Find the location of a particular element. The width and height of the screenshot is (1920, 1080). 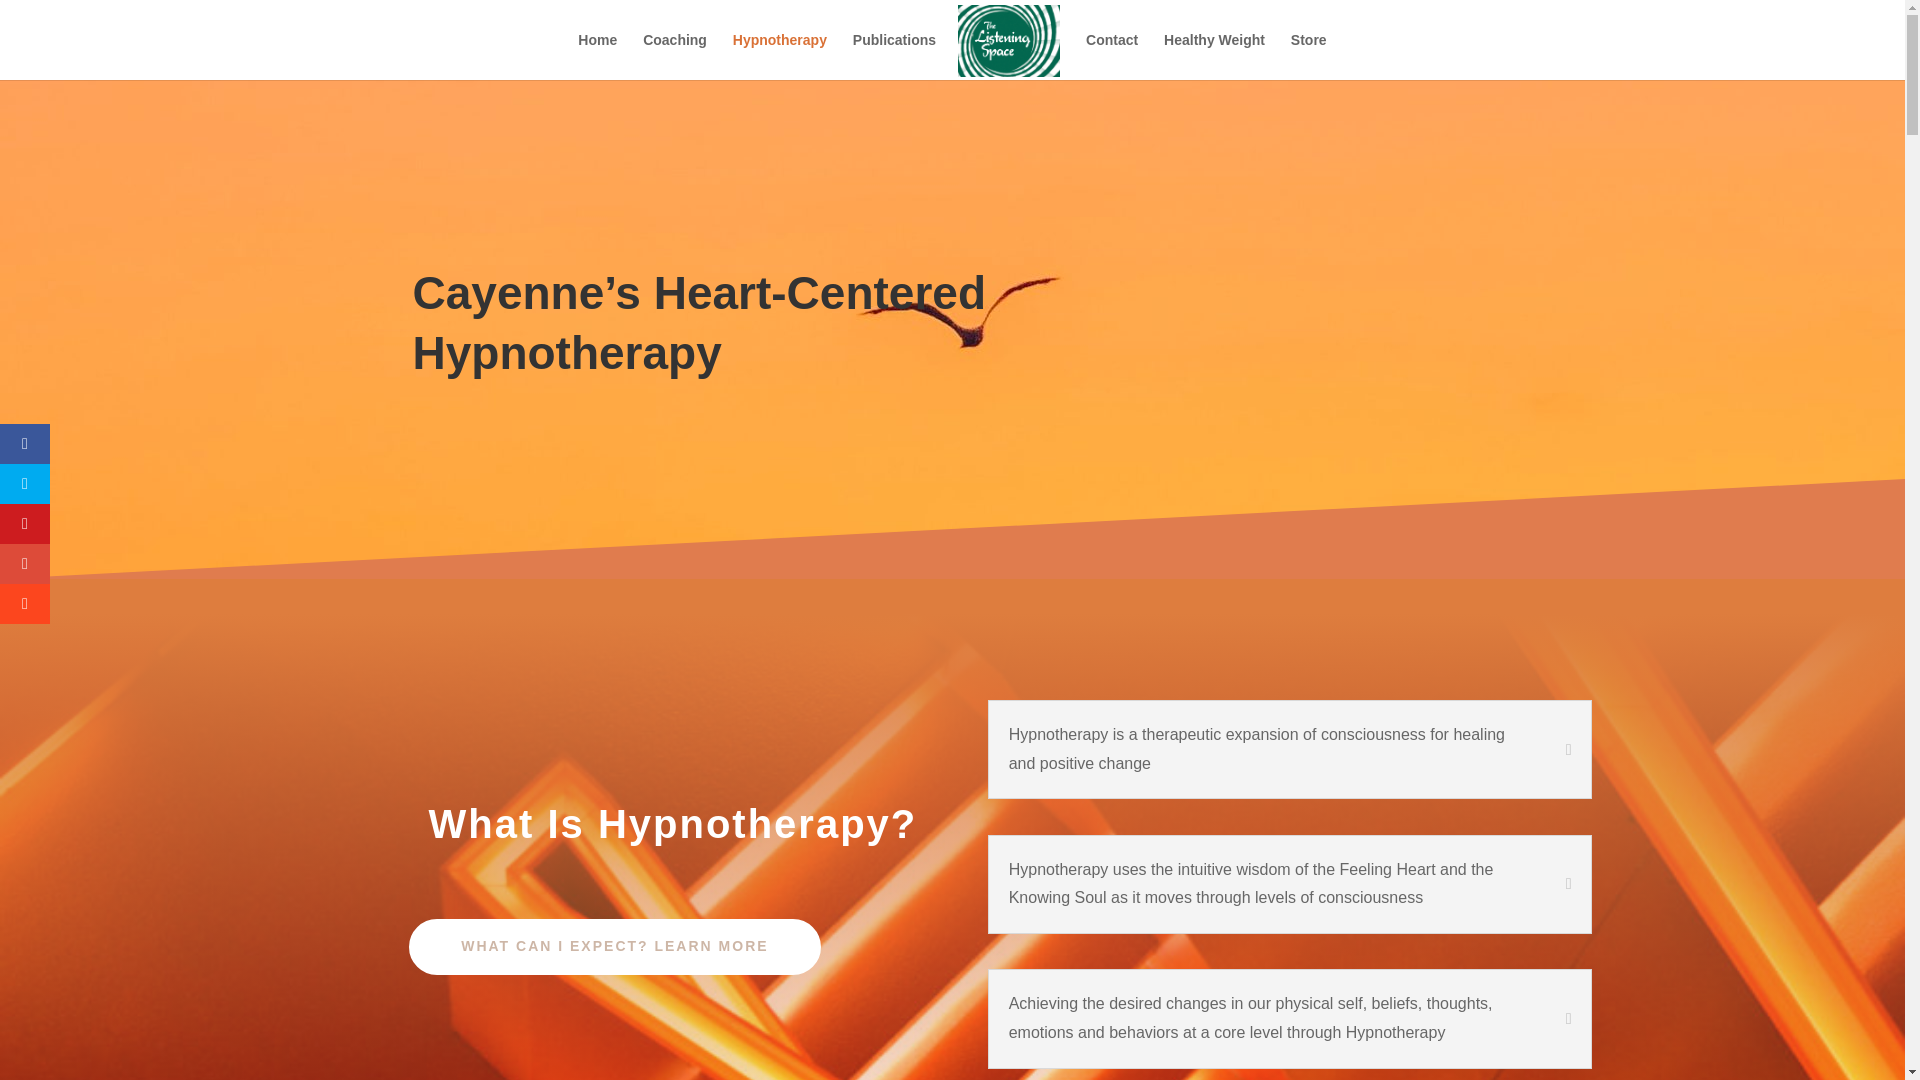

Contact is located at coordinates (1112, 56).